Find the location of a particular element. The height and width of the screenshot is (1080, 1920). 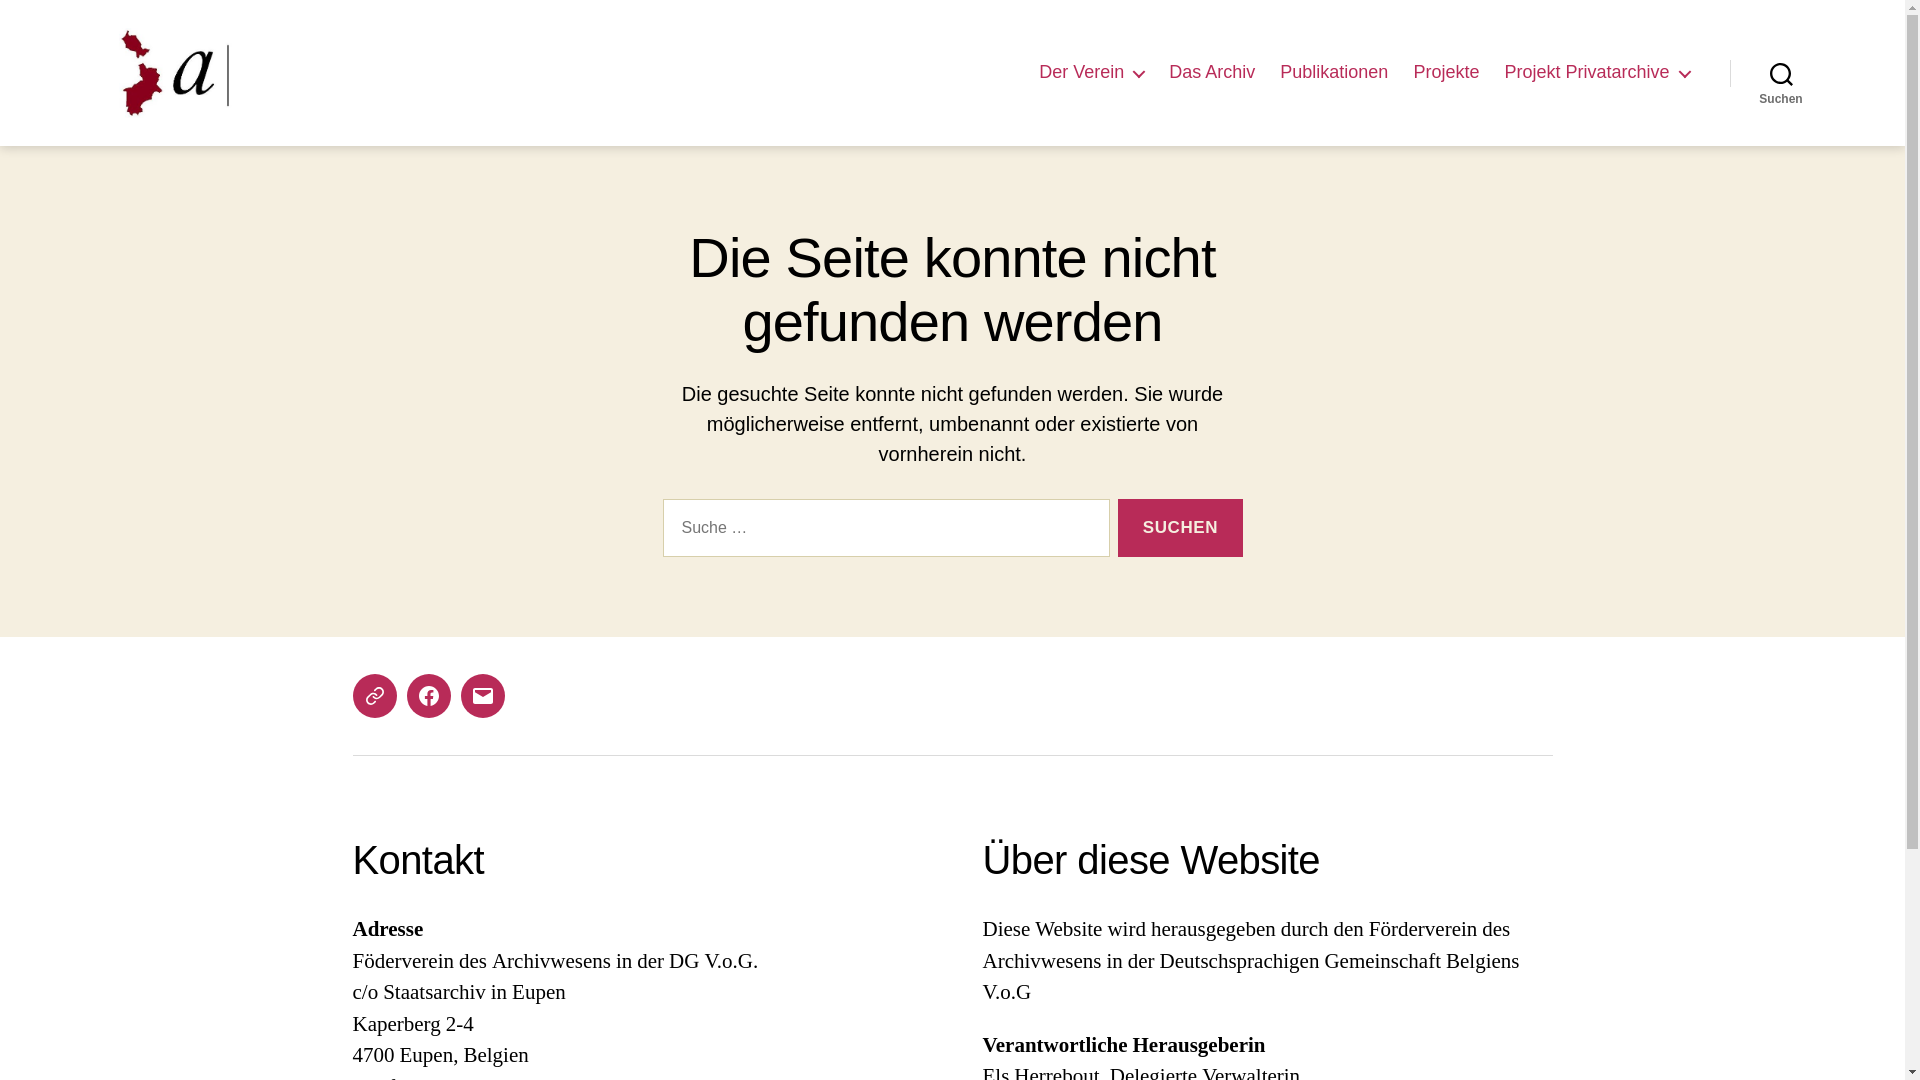

Das Archiv is located at coordinates (1212, 73).